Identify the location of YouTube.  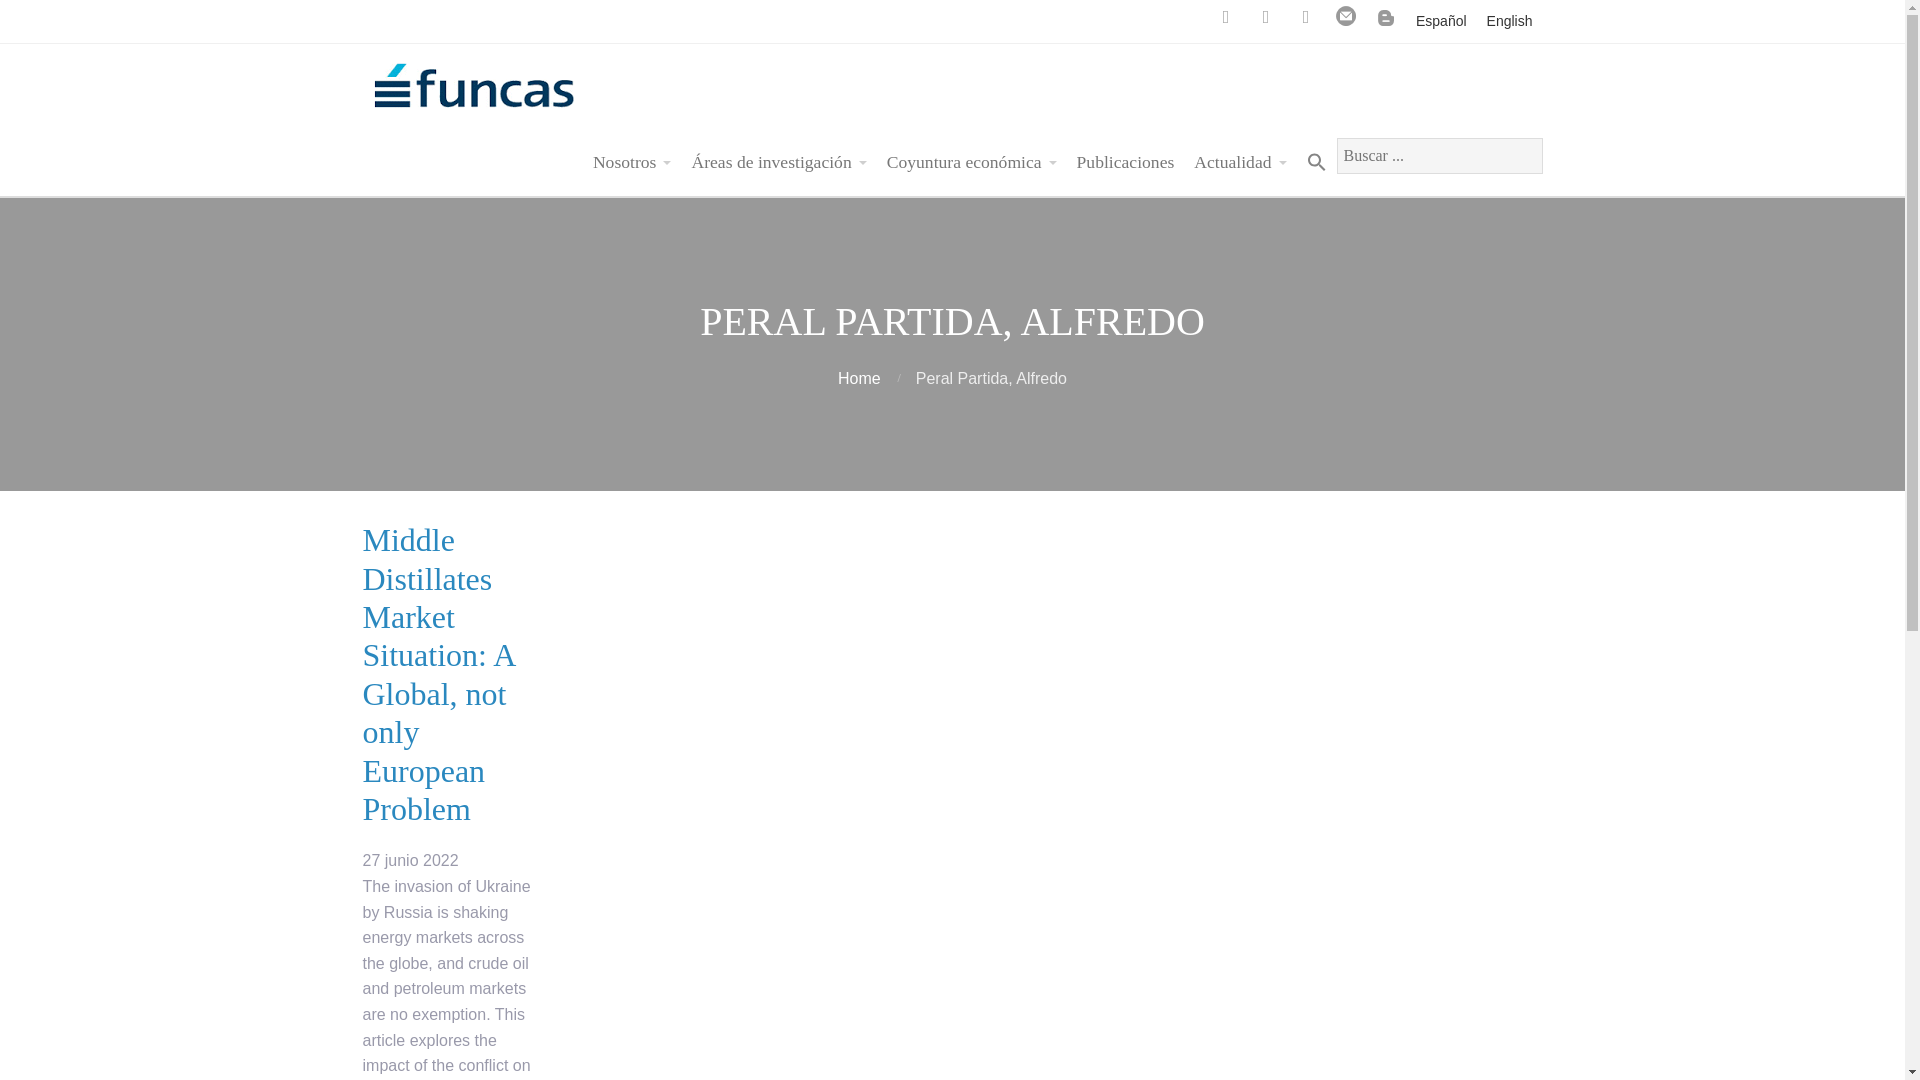
(1266, 16).